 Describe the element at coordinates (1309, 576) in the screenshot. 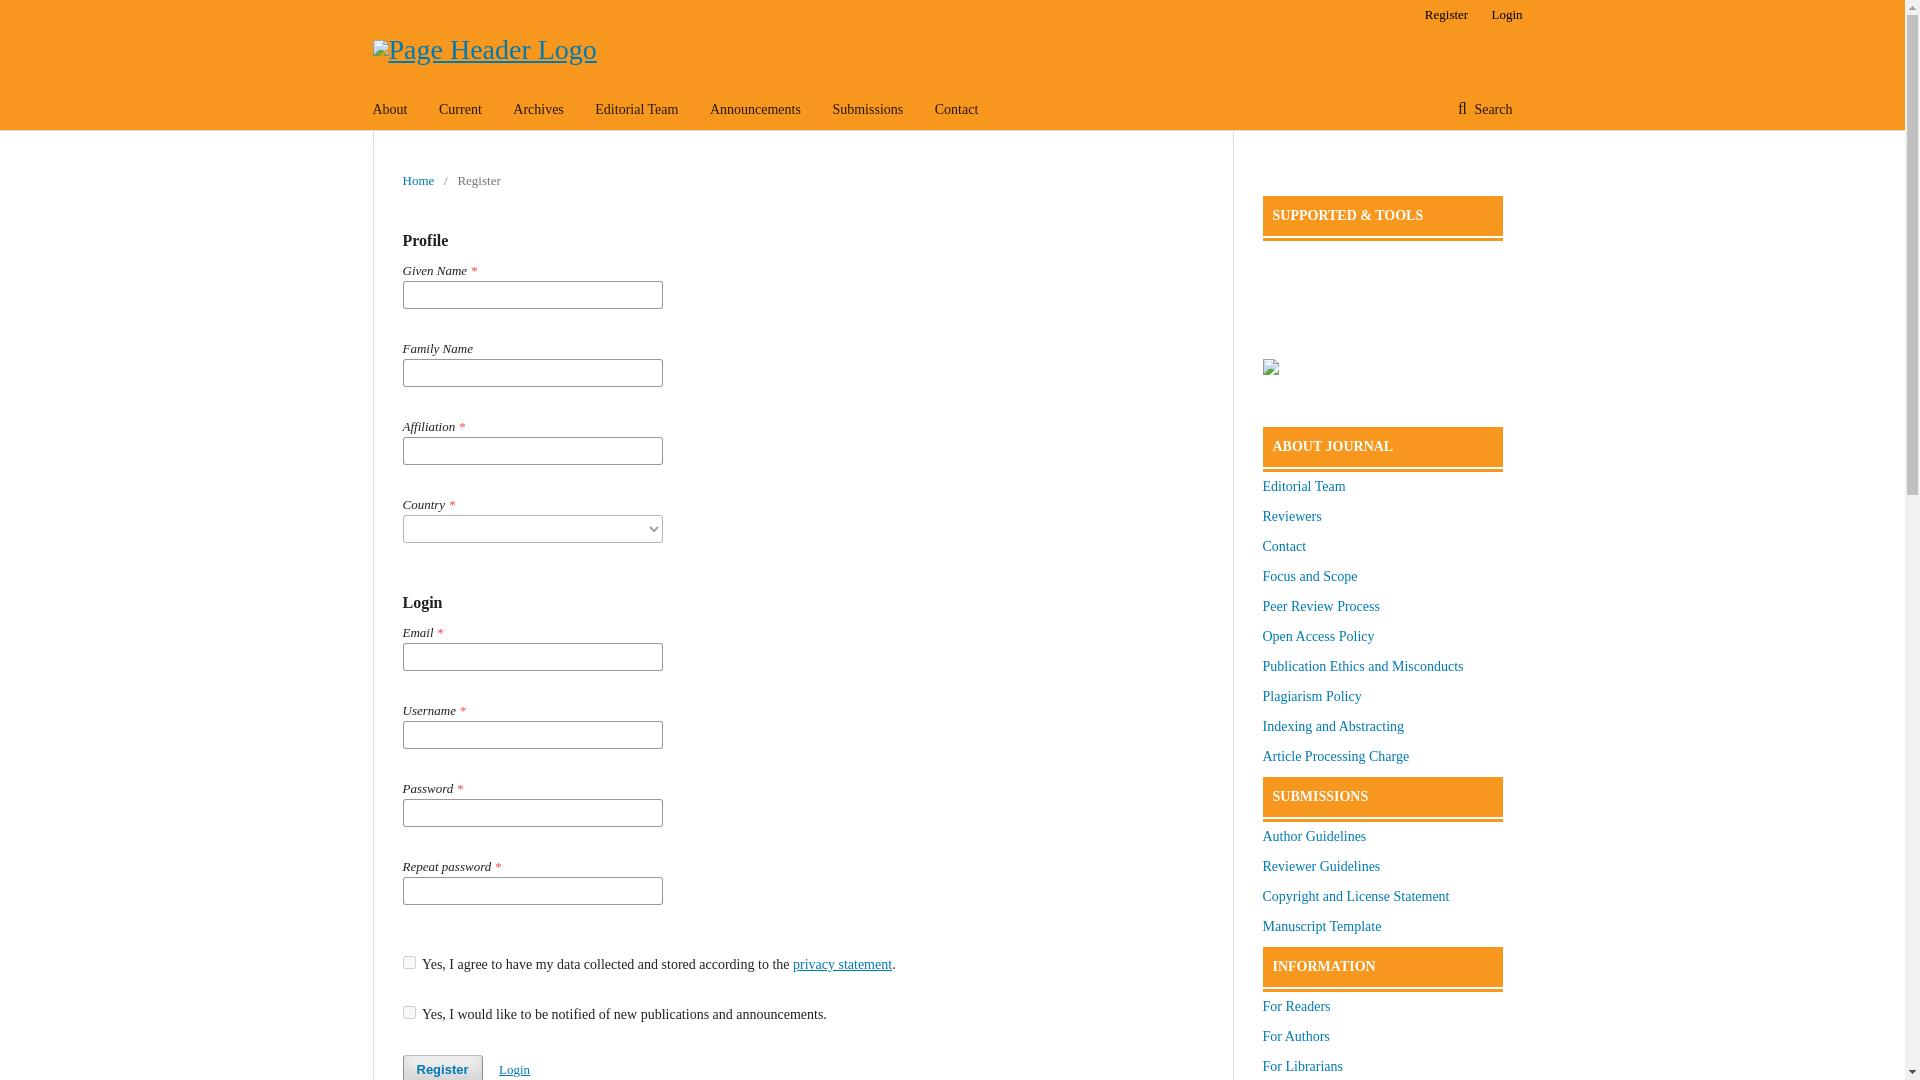

I see `Focus and Scope` at that location.